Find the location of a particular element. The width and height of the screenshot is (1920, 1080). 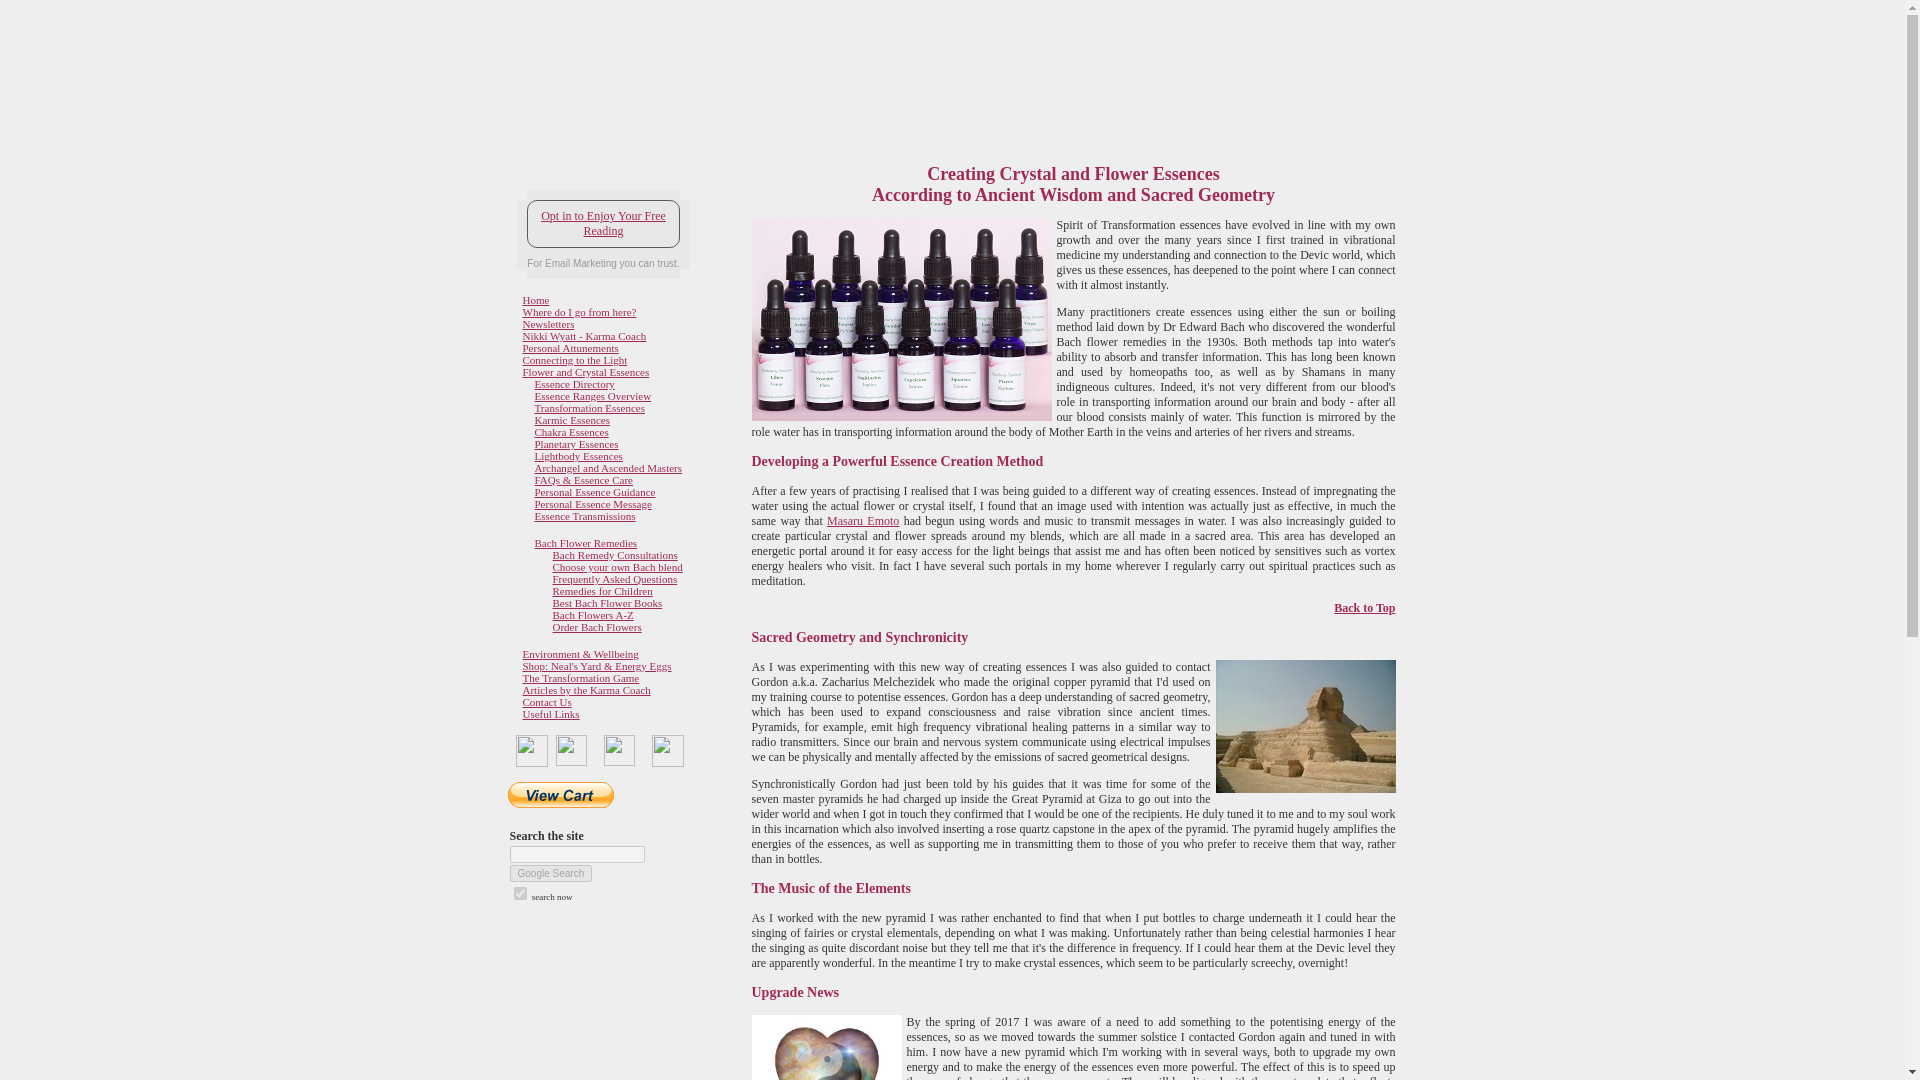

Newsletters is located at coordinates (548, 324).